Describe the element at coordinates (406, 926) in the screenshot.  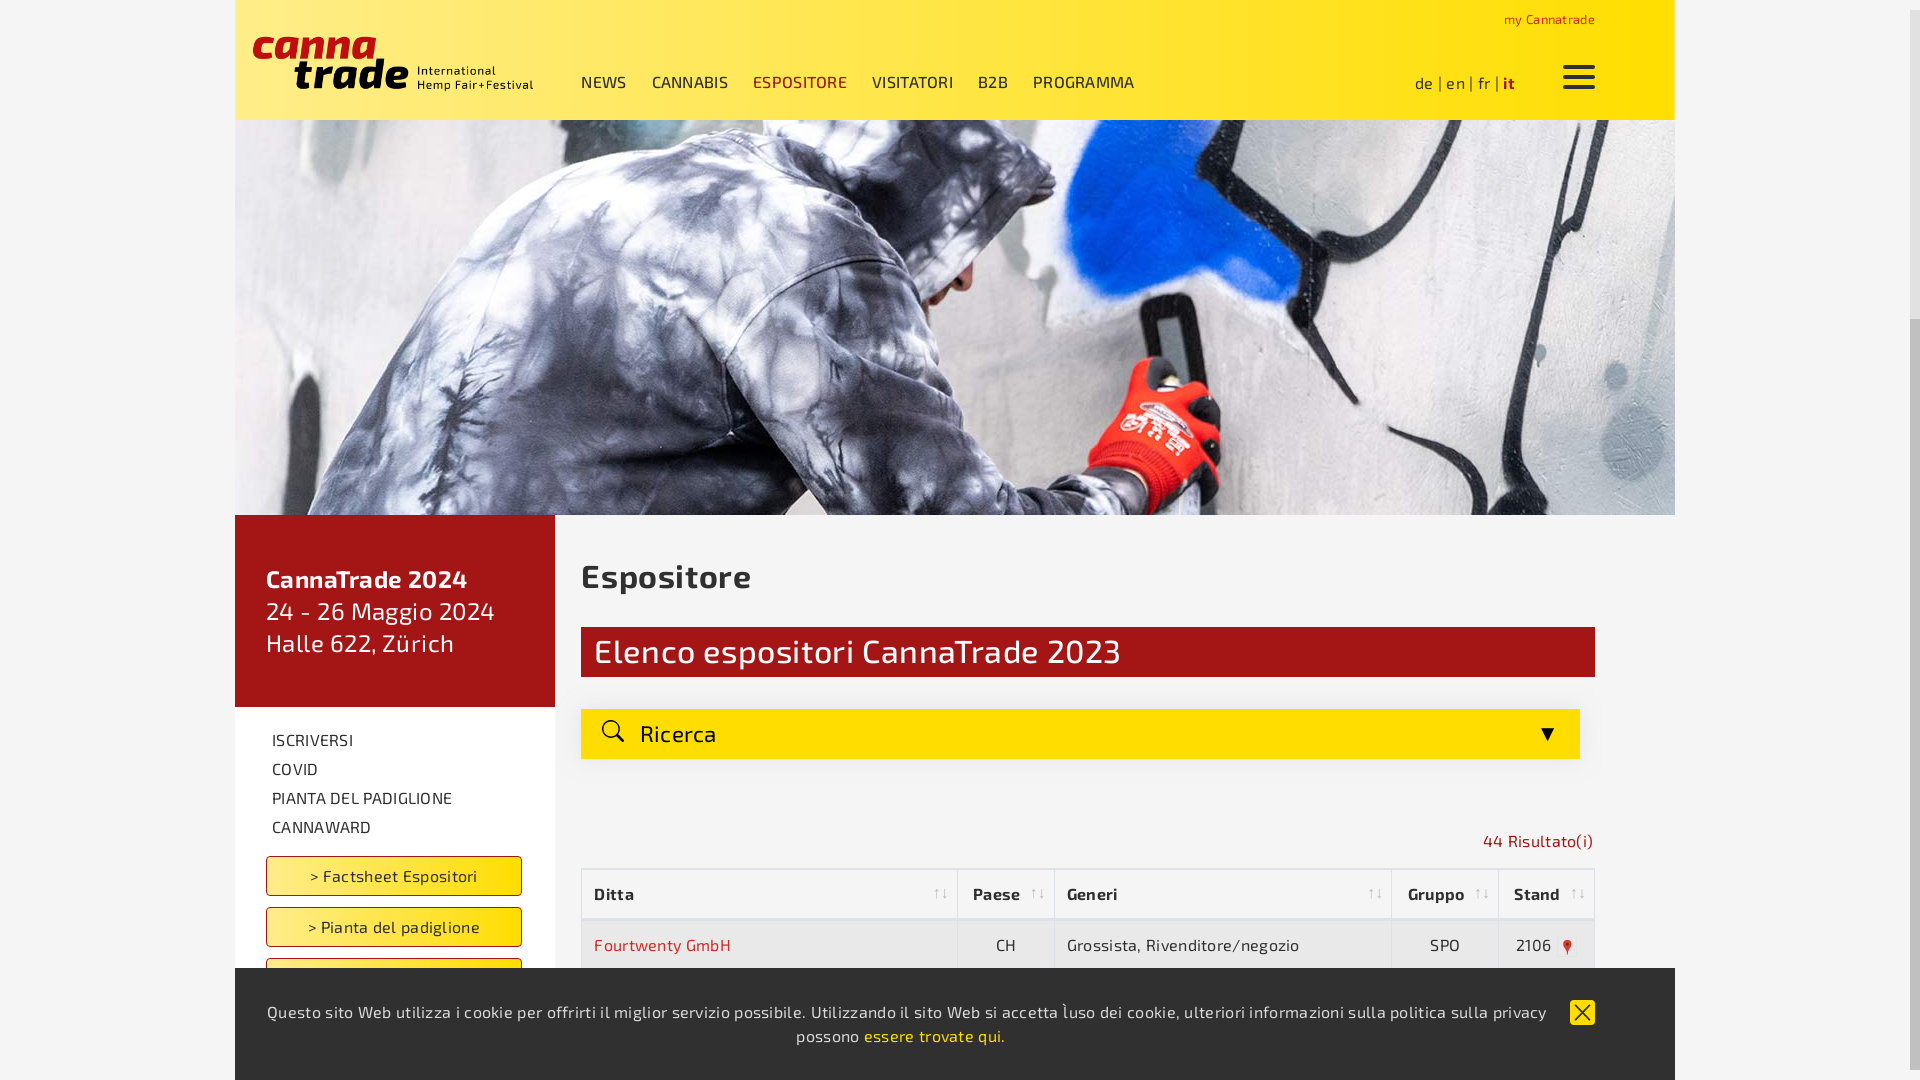
I see `> Pianta del padiglione` at that location.